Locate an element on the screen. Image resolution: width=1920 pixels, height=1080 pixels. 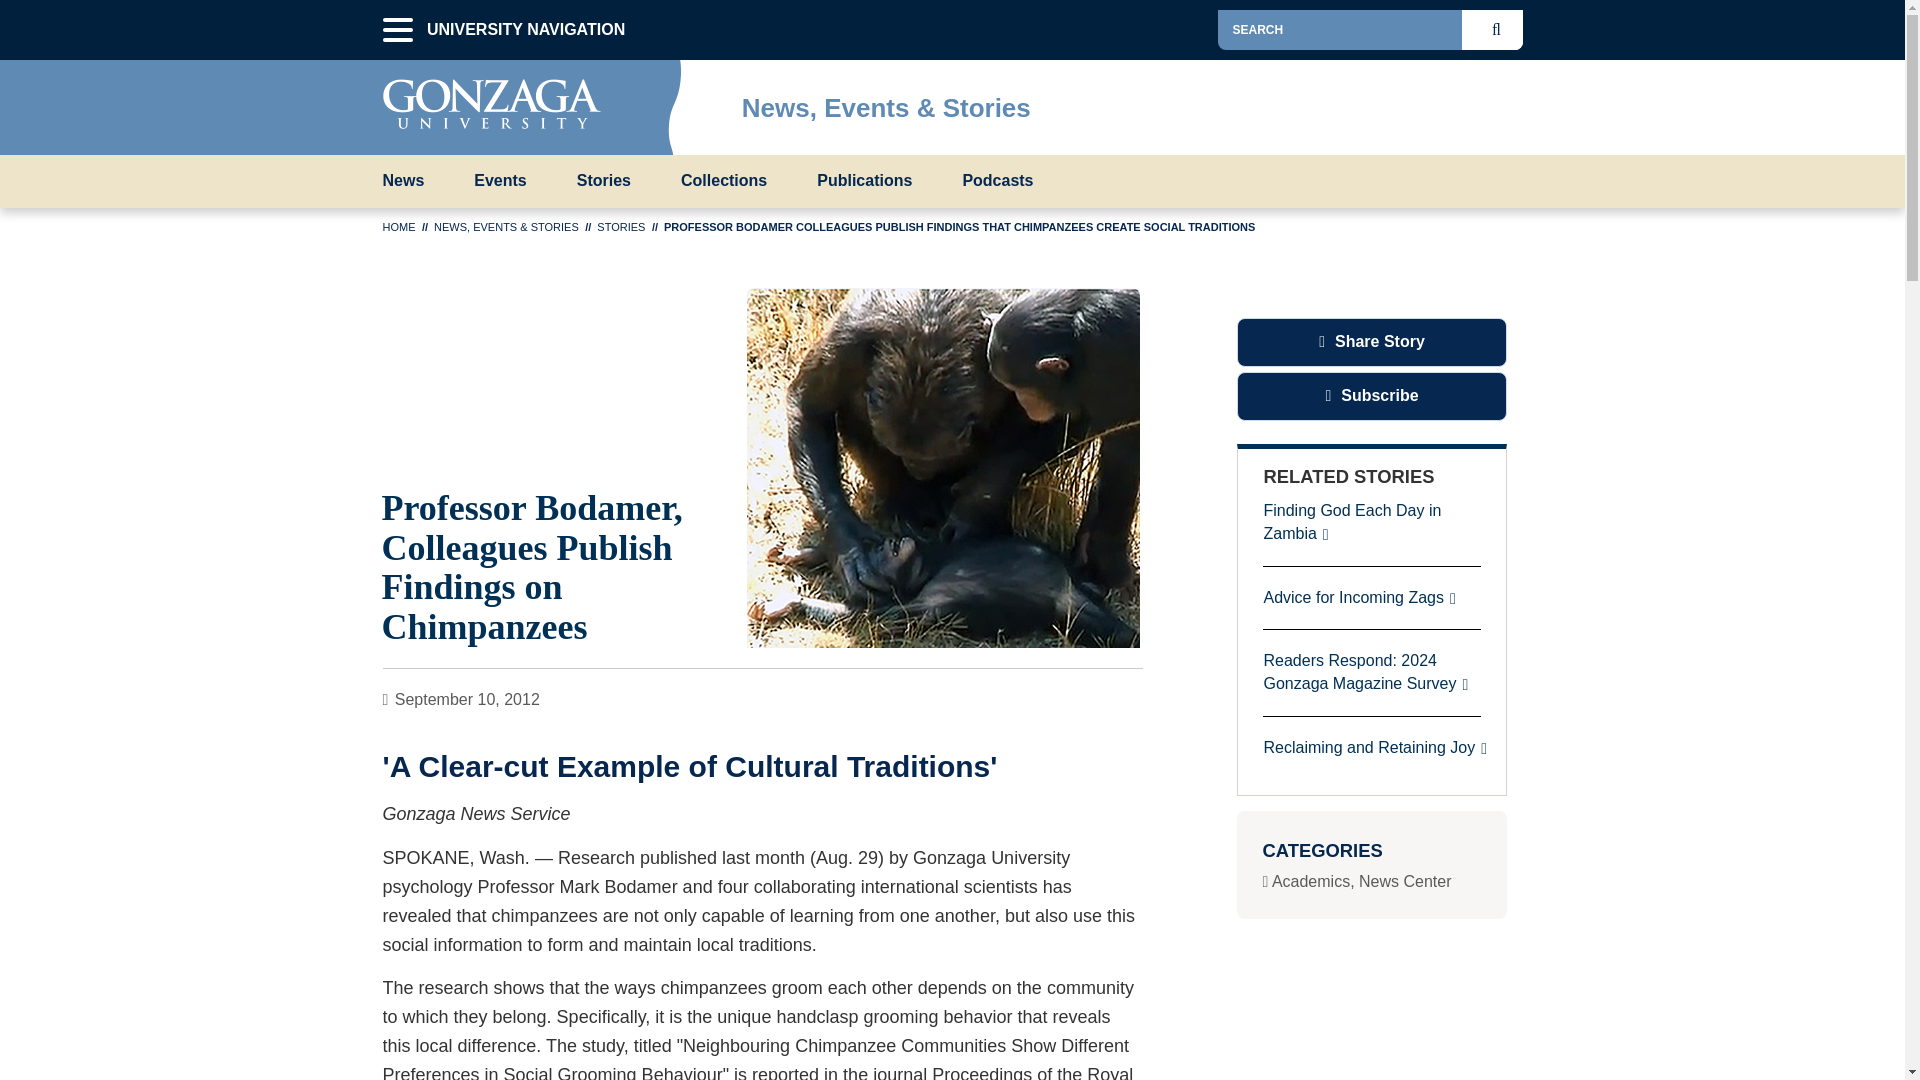
Toggle Menu is located at coordinates (1506, 102).